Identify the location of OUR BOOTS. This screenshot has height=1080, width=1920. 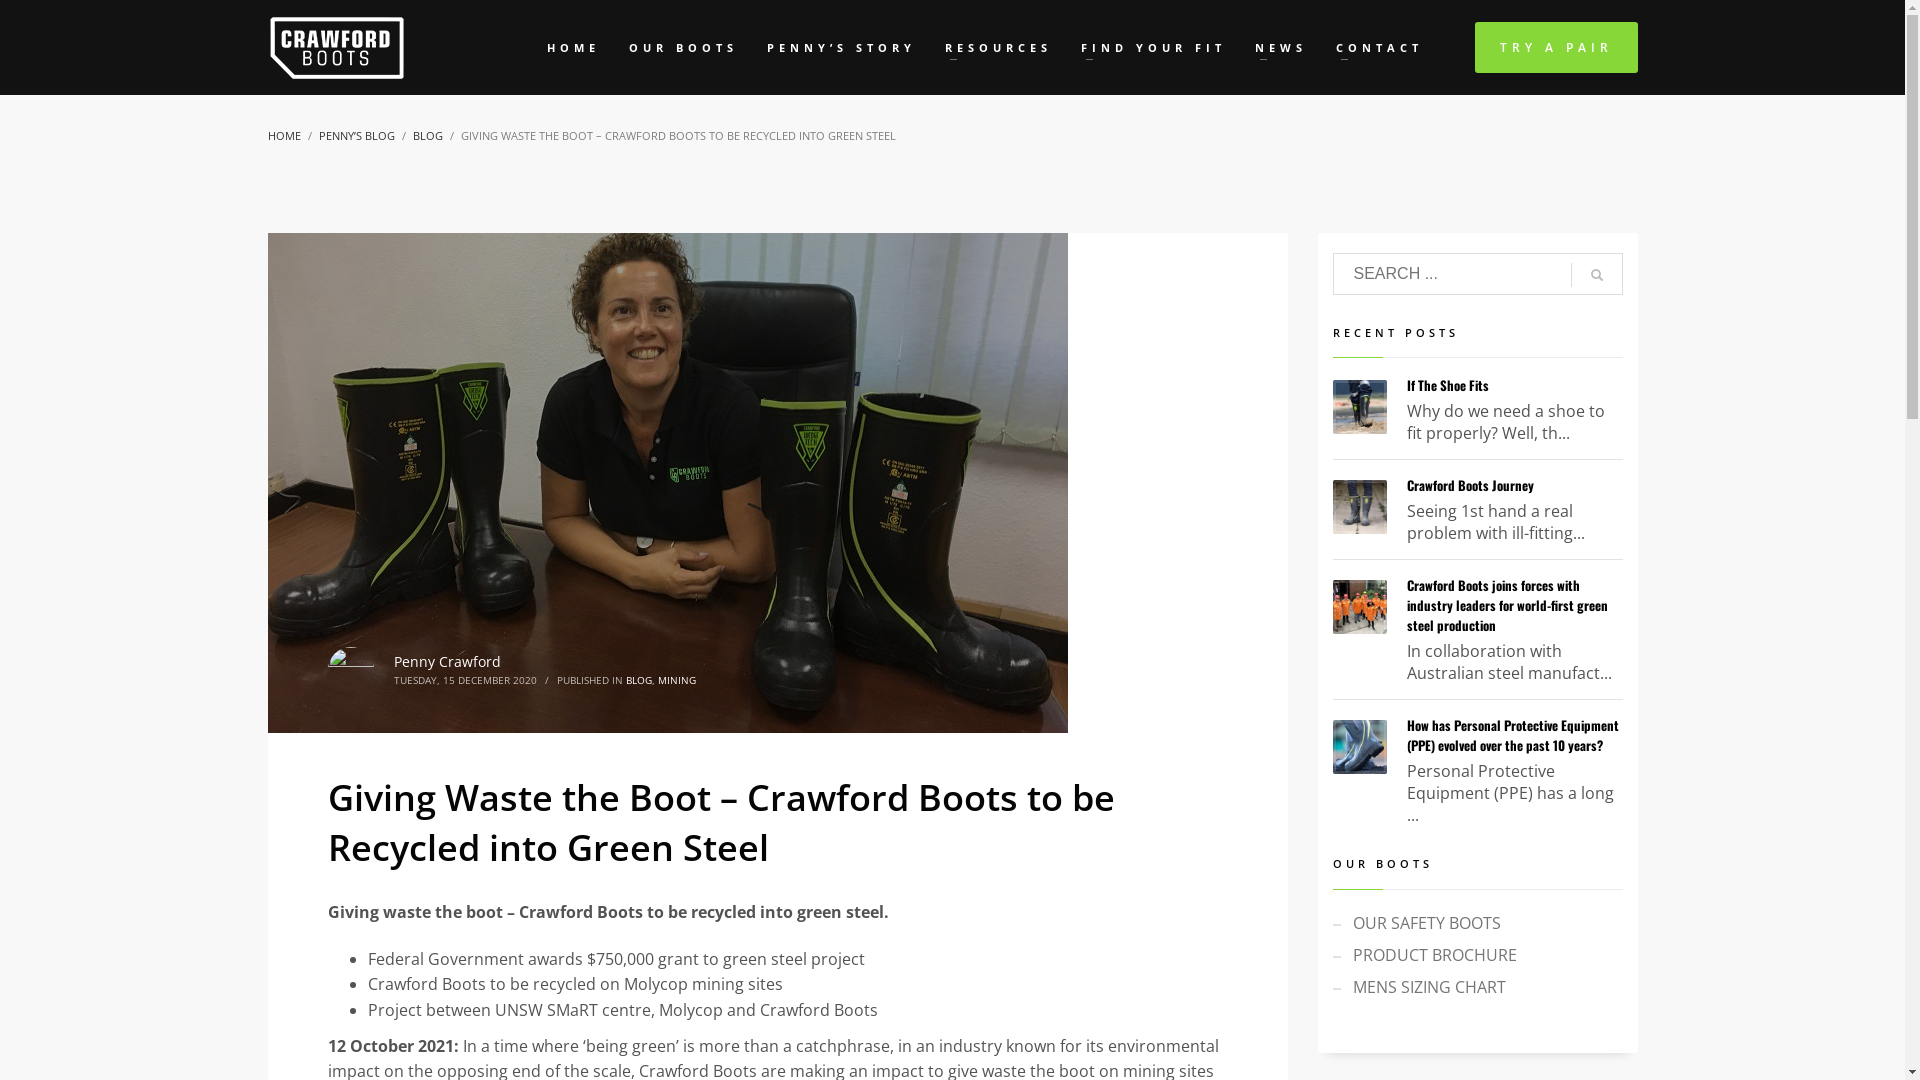
(682, 47).